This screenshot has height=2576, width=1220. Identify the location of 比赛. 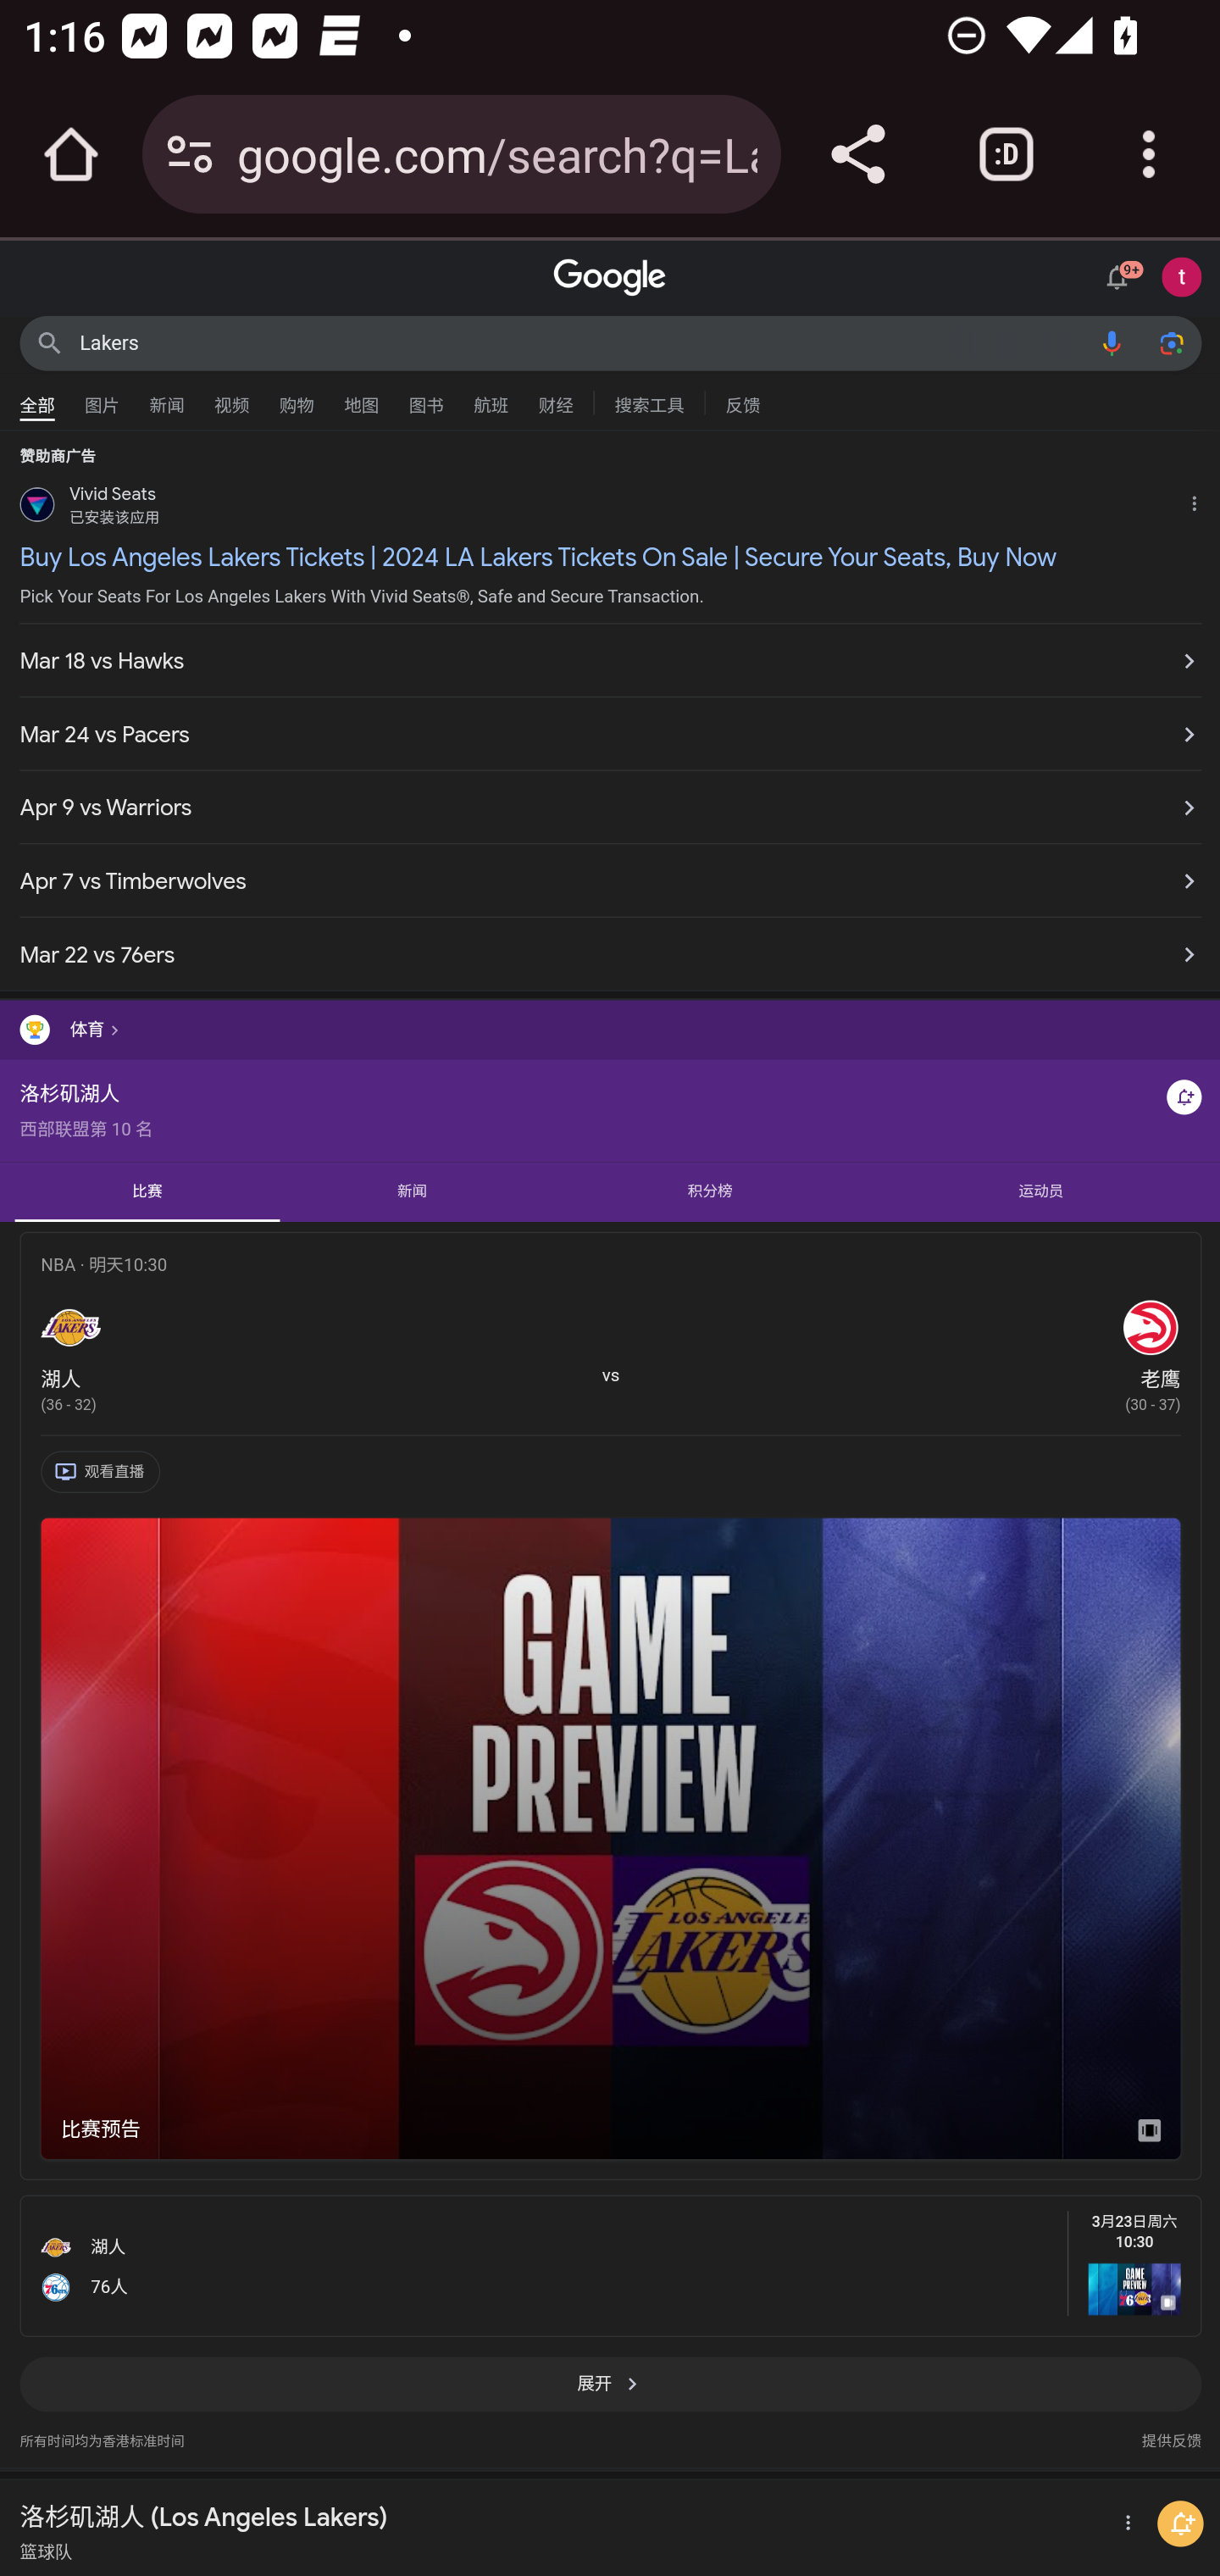
(147, 1191).